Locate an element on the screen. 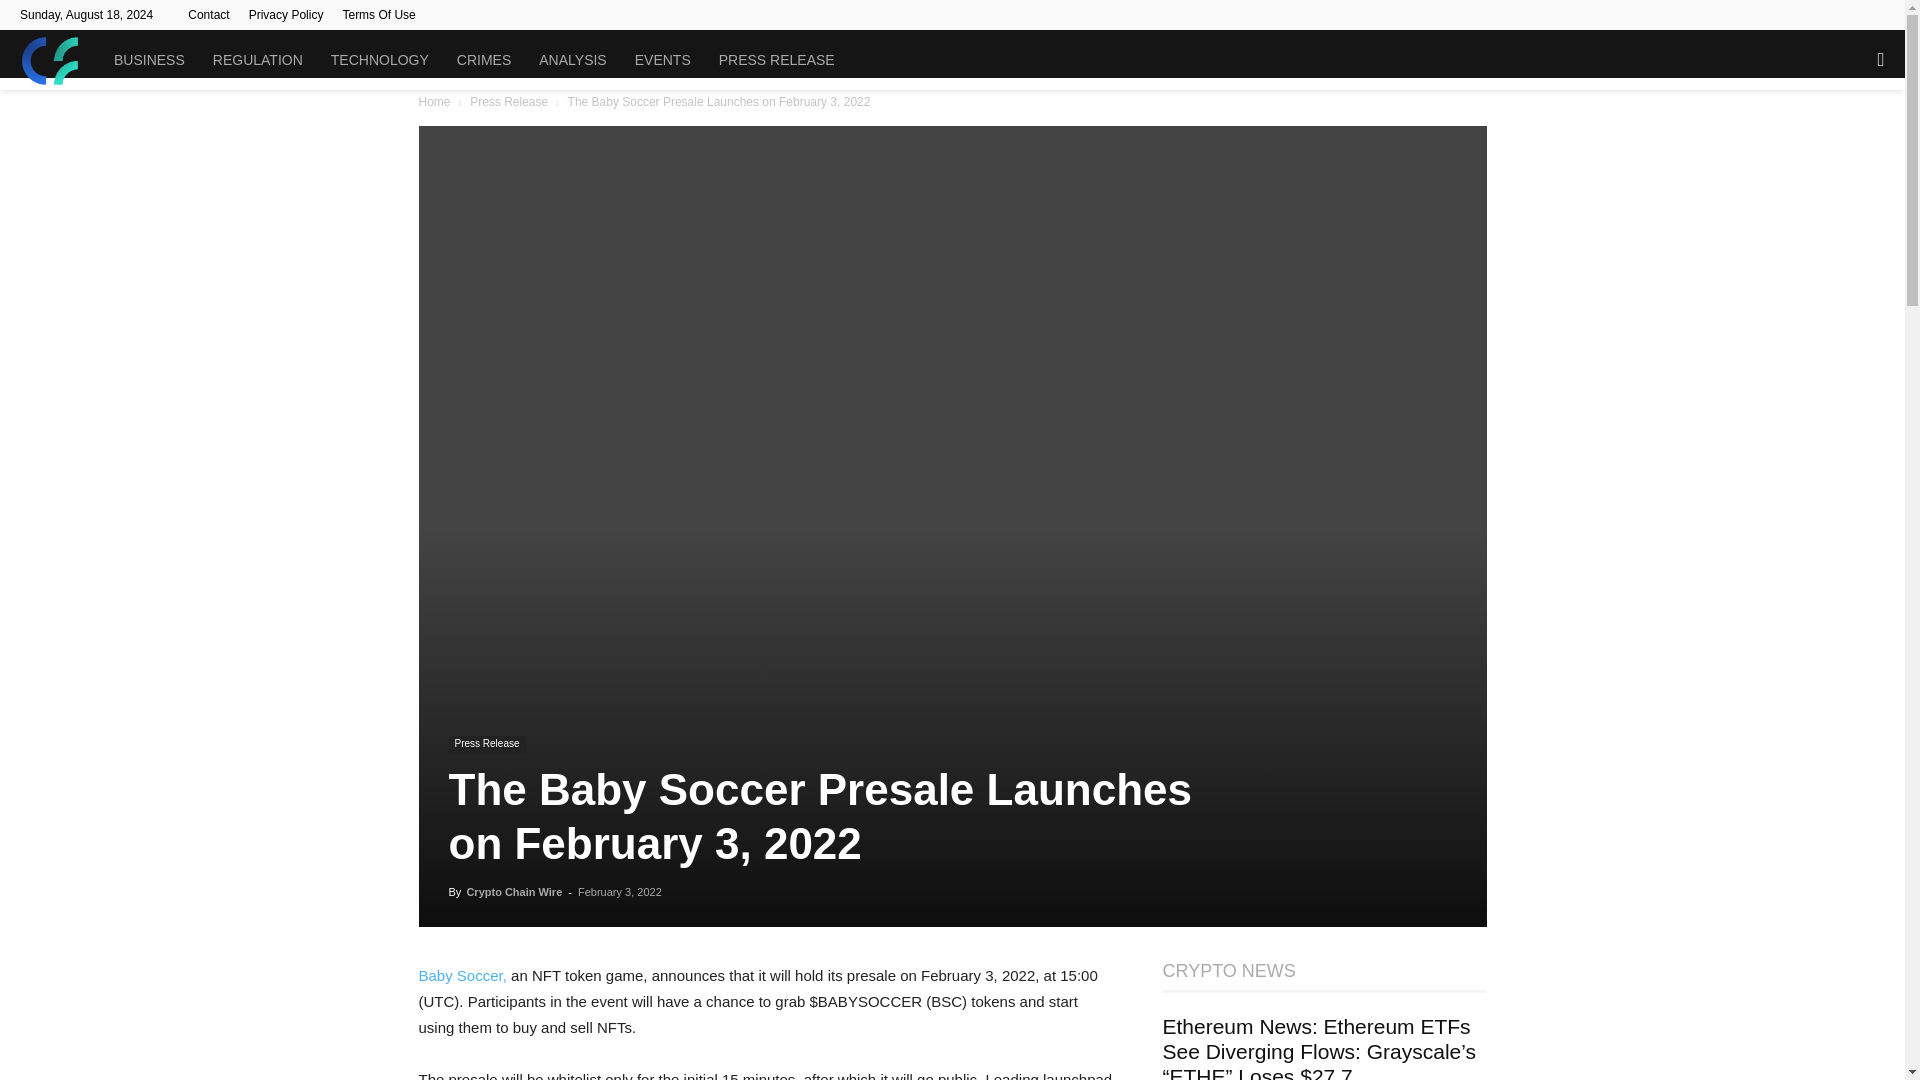  PRESS RELEASE is located at coordinates (776, 60).